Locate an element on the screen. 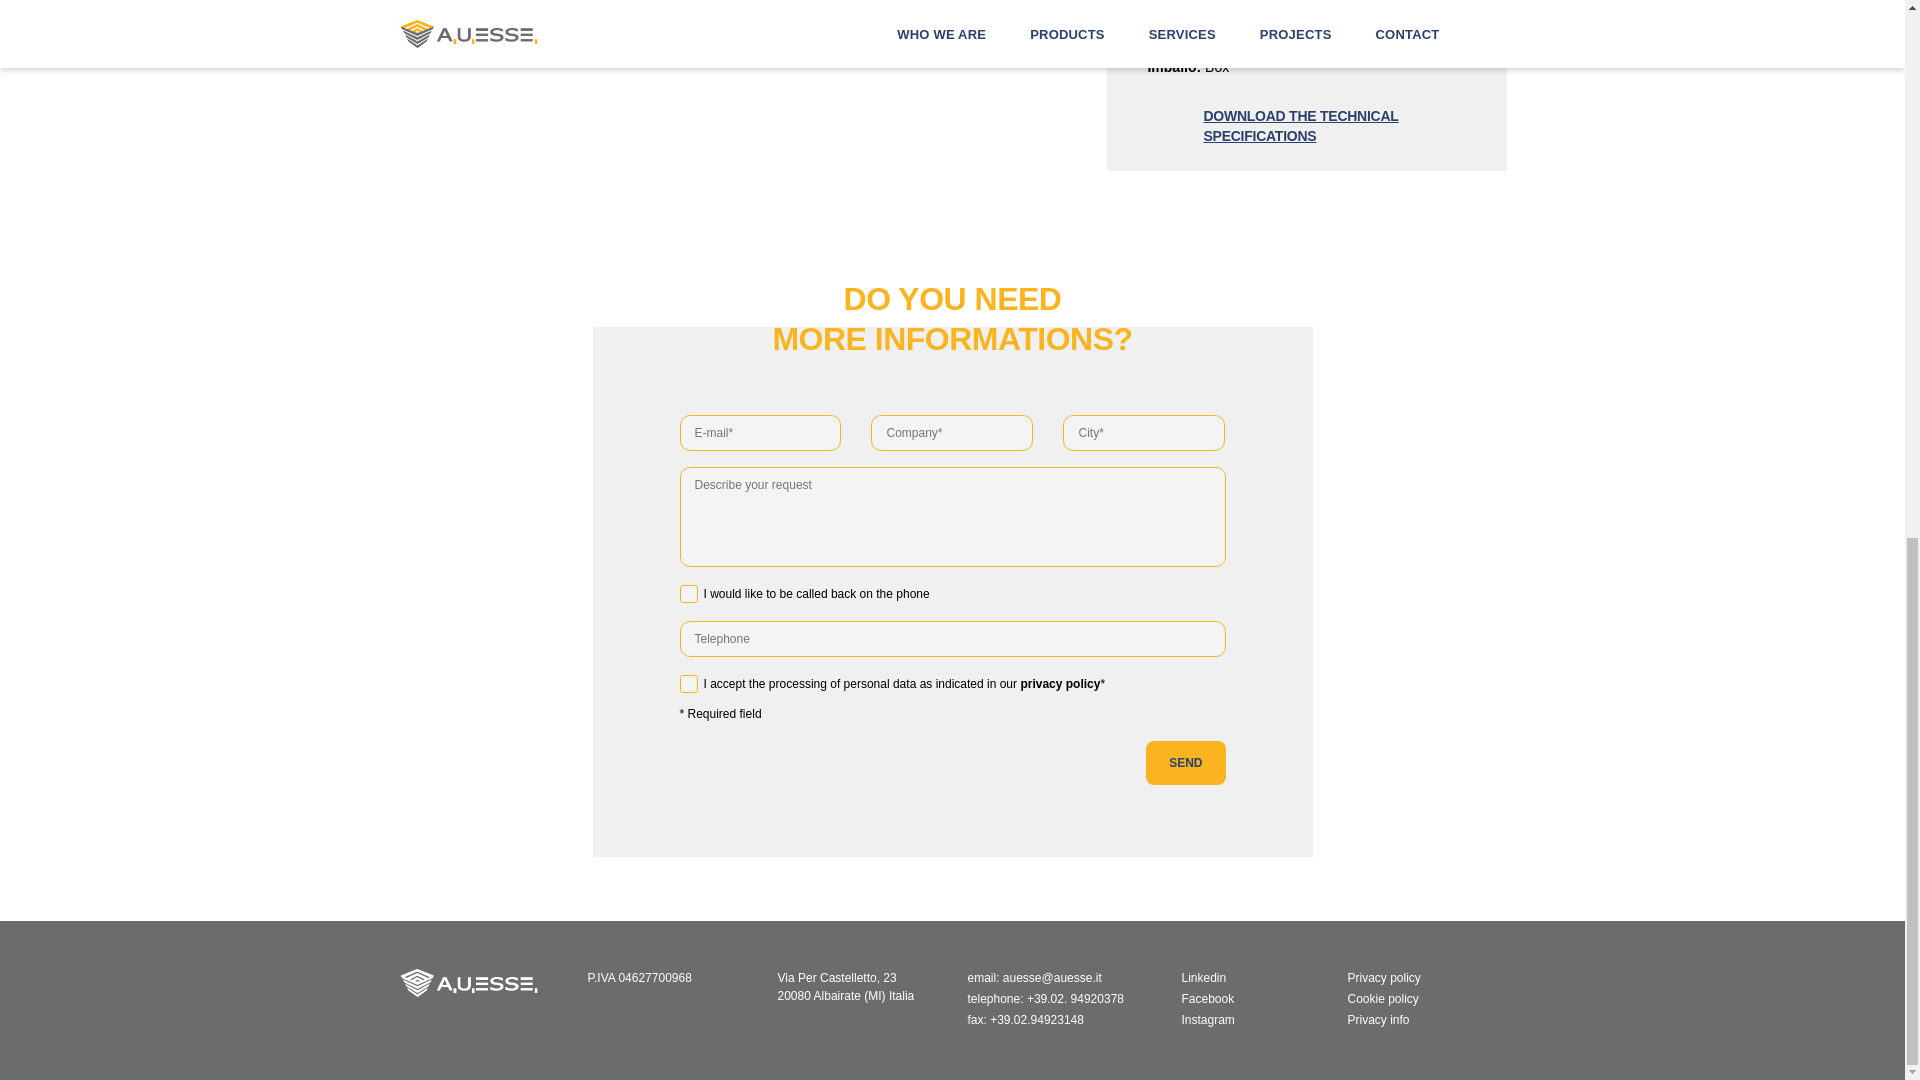  Download the technical specifications is located at coordinates (1306, 125).